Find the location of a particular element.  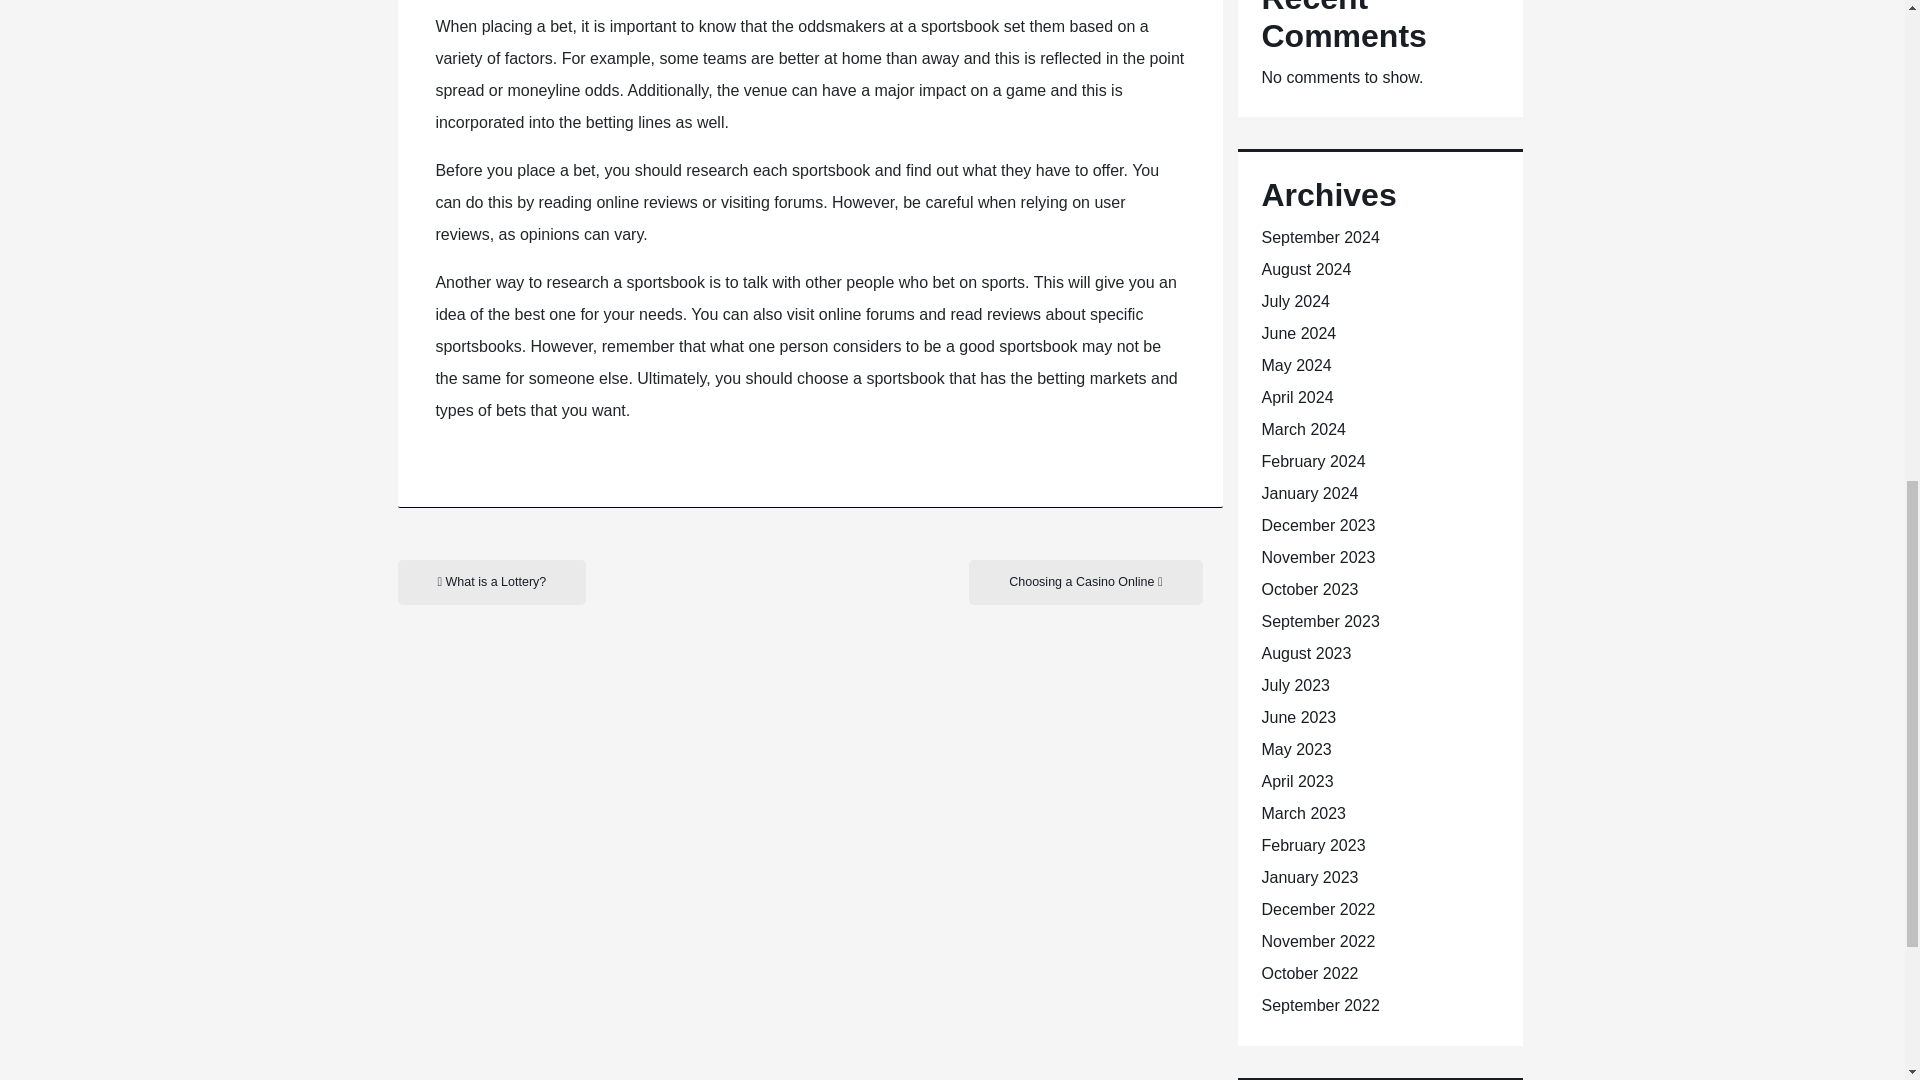

August 2023 is located at coordinates (1306, 653).